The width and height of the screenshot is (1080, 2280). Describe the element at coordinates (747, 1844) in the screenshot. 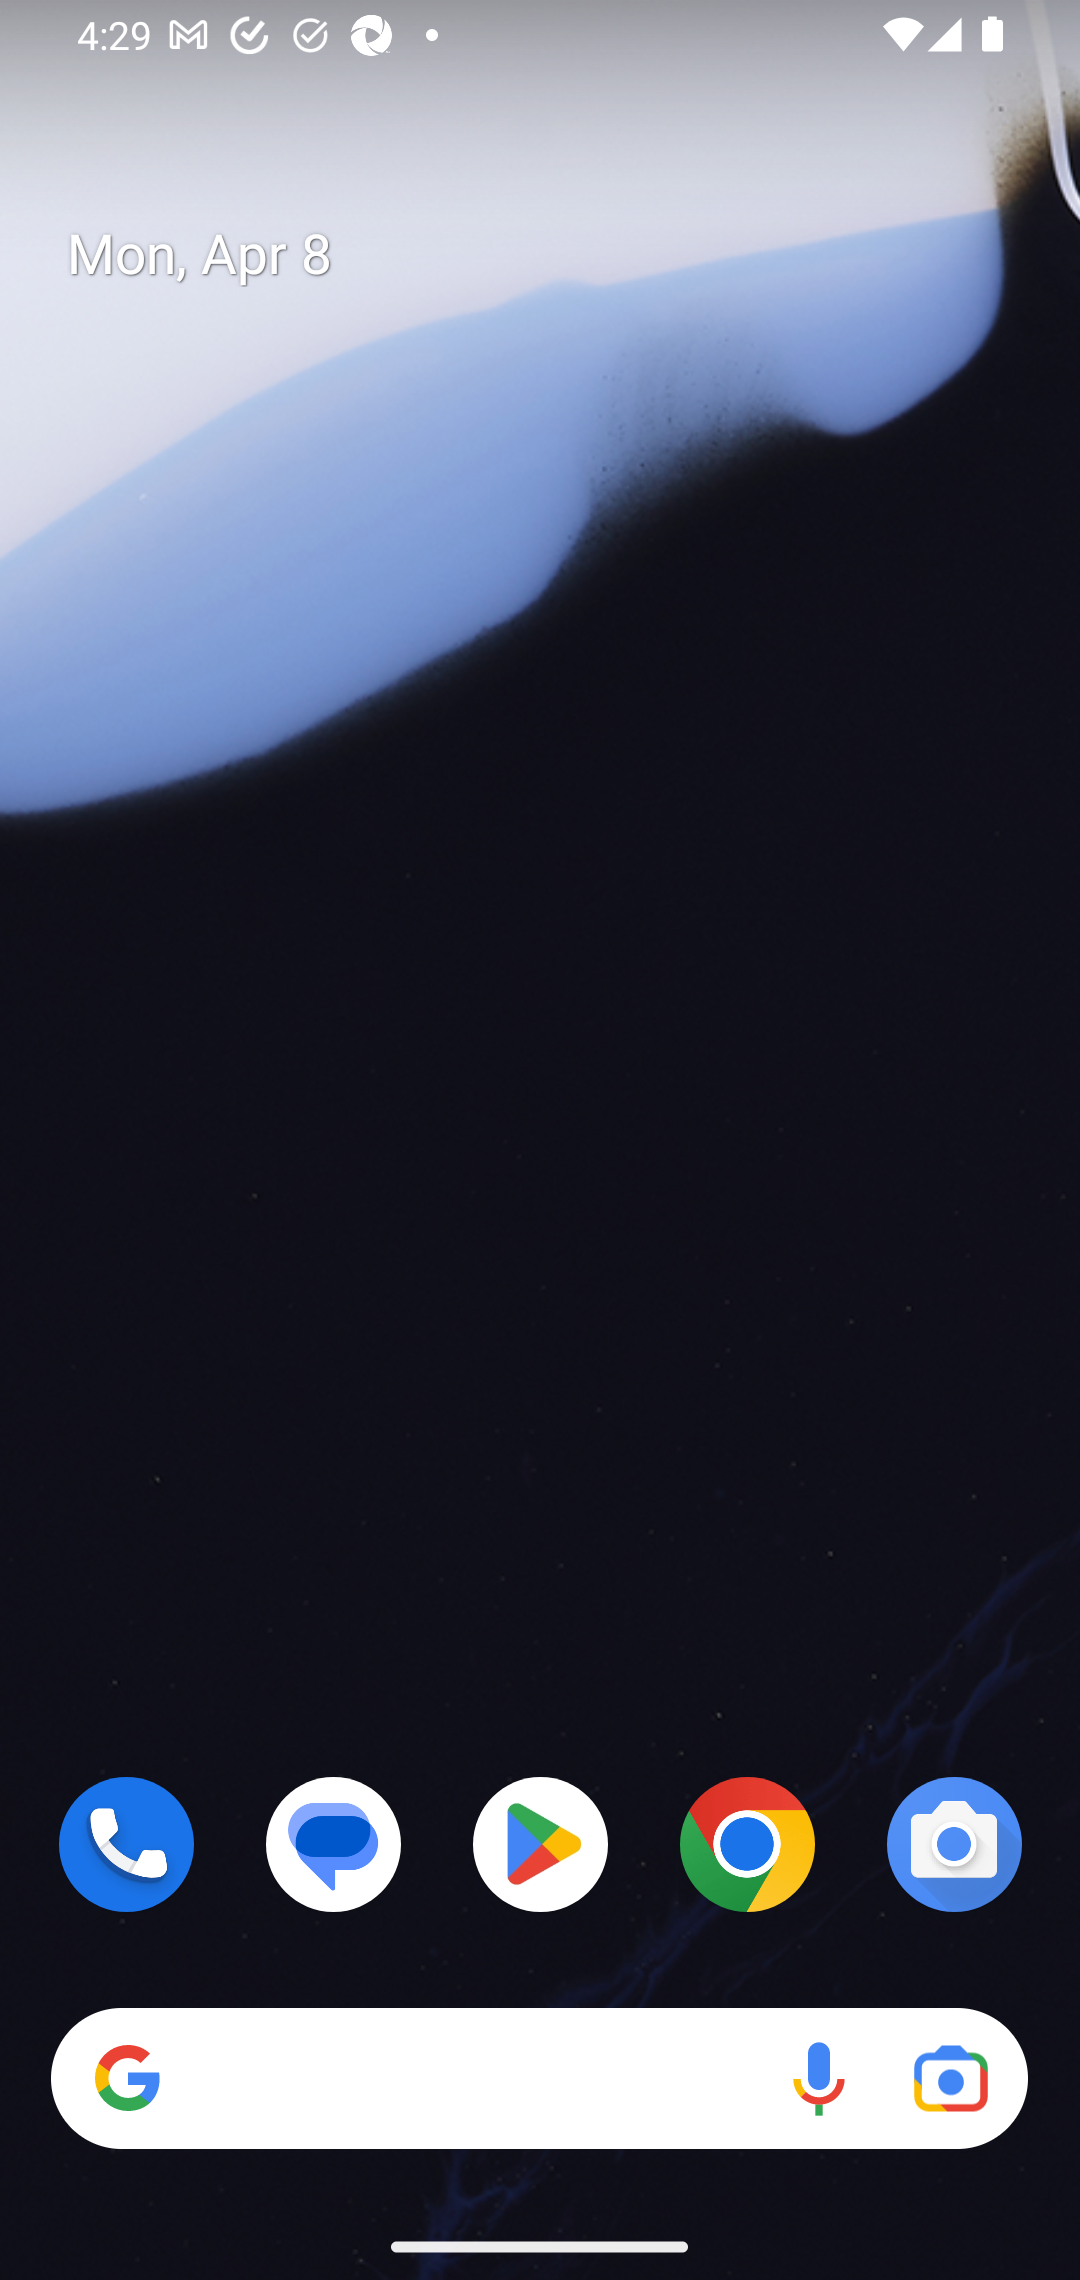

I see `Chrome` at that location.